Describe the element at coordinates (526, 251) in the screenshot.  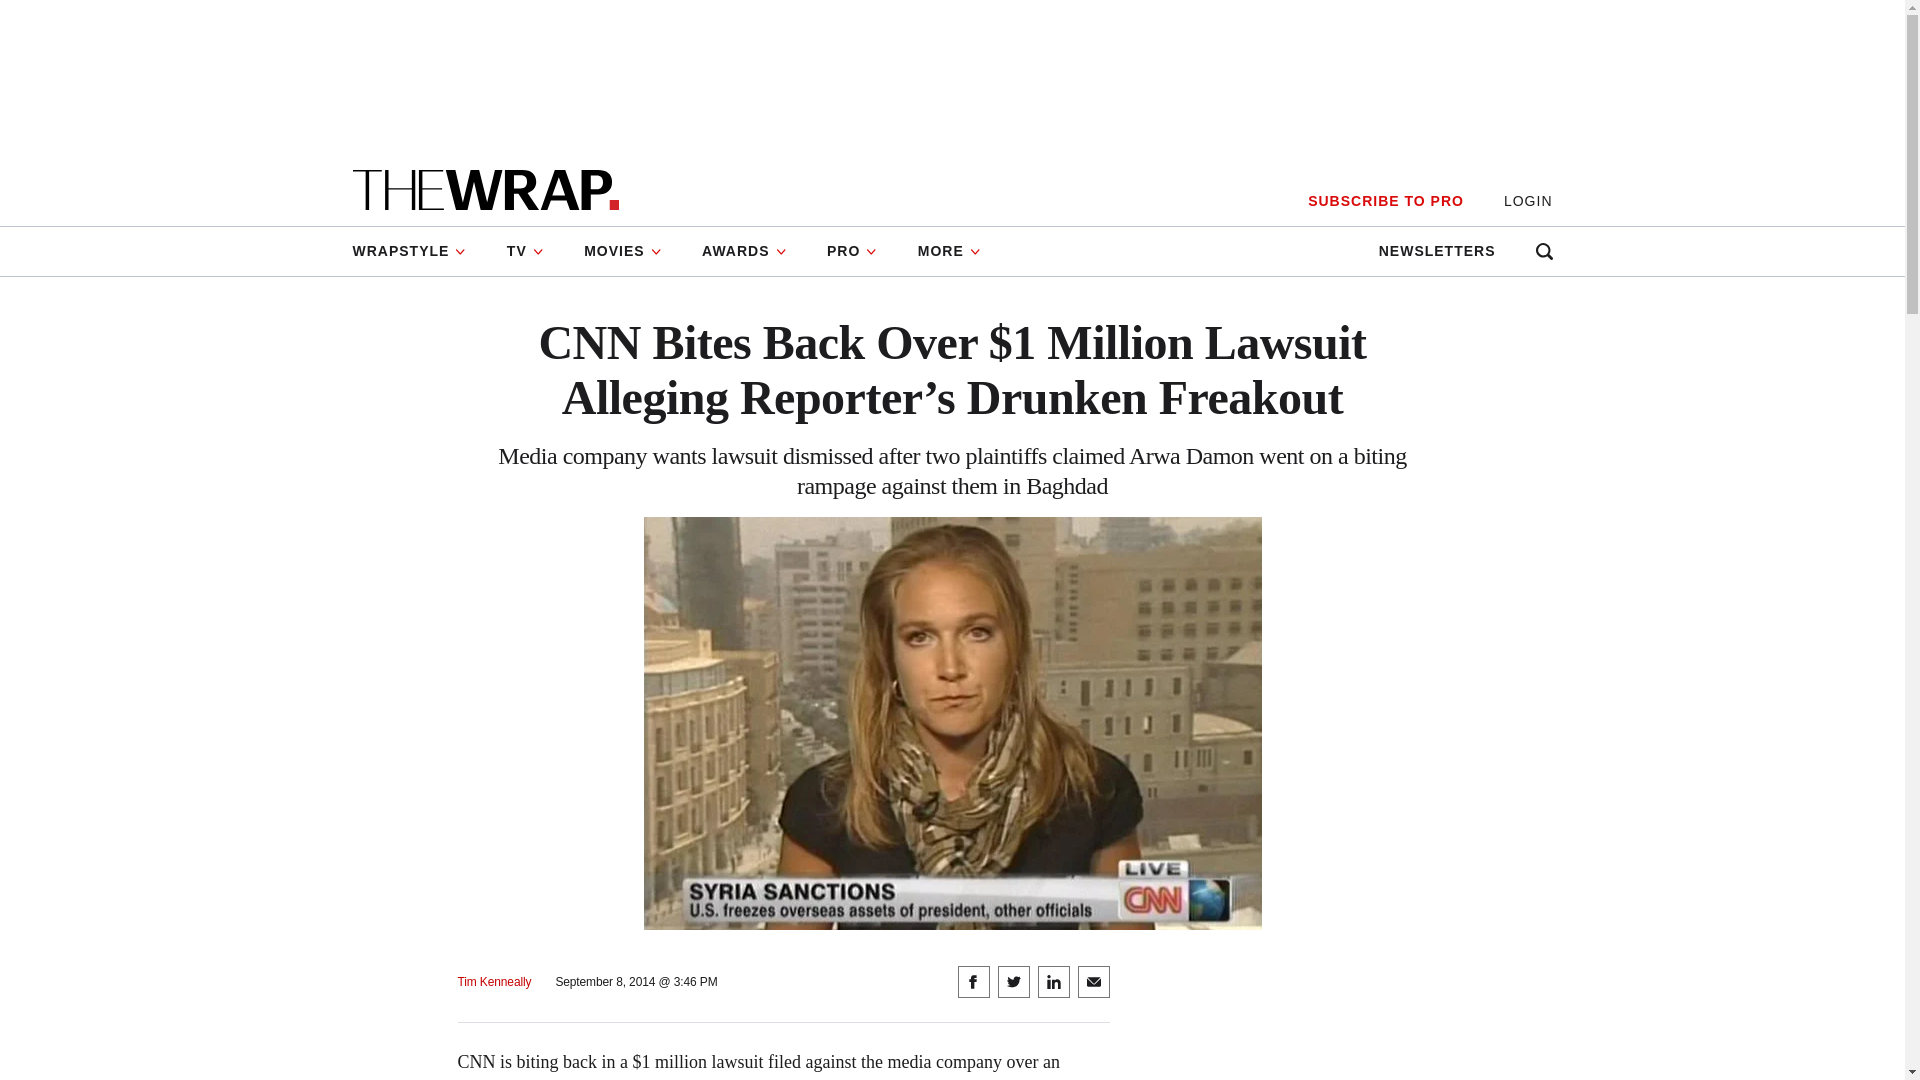
I see `TV` at that location.